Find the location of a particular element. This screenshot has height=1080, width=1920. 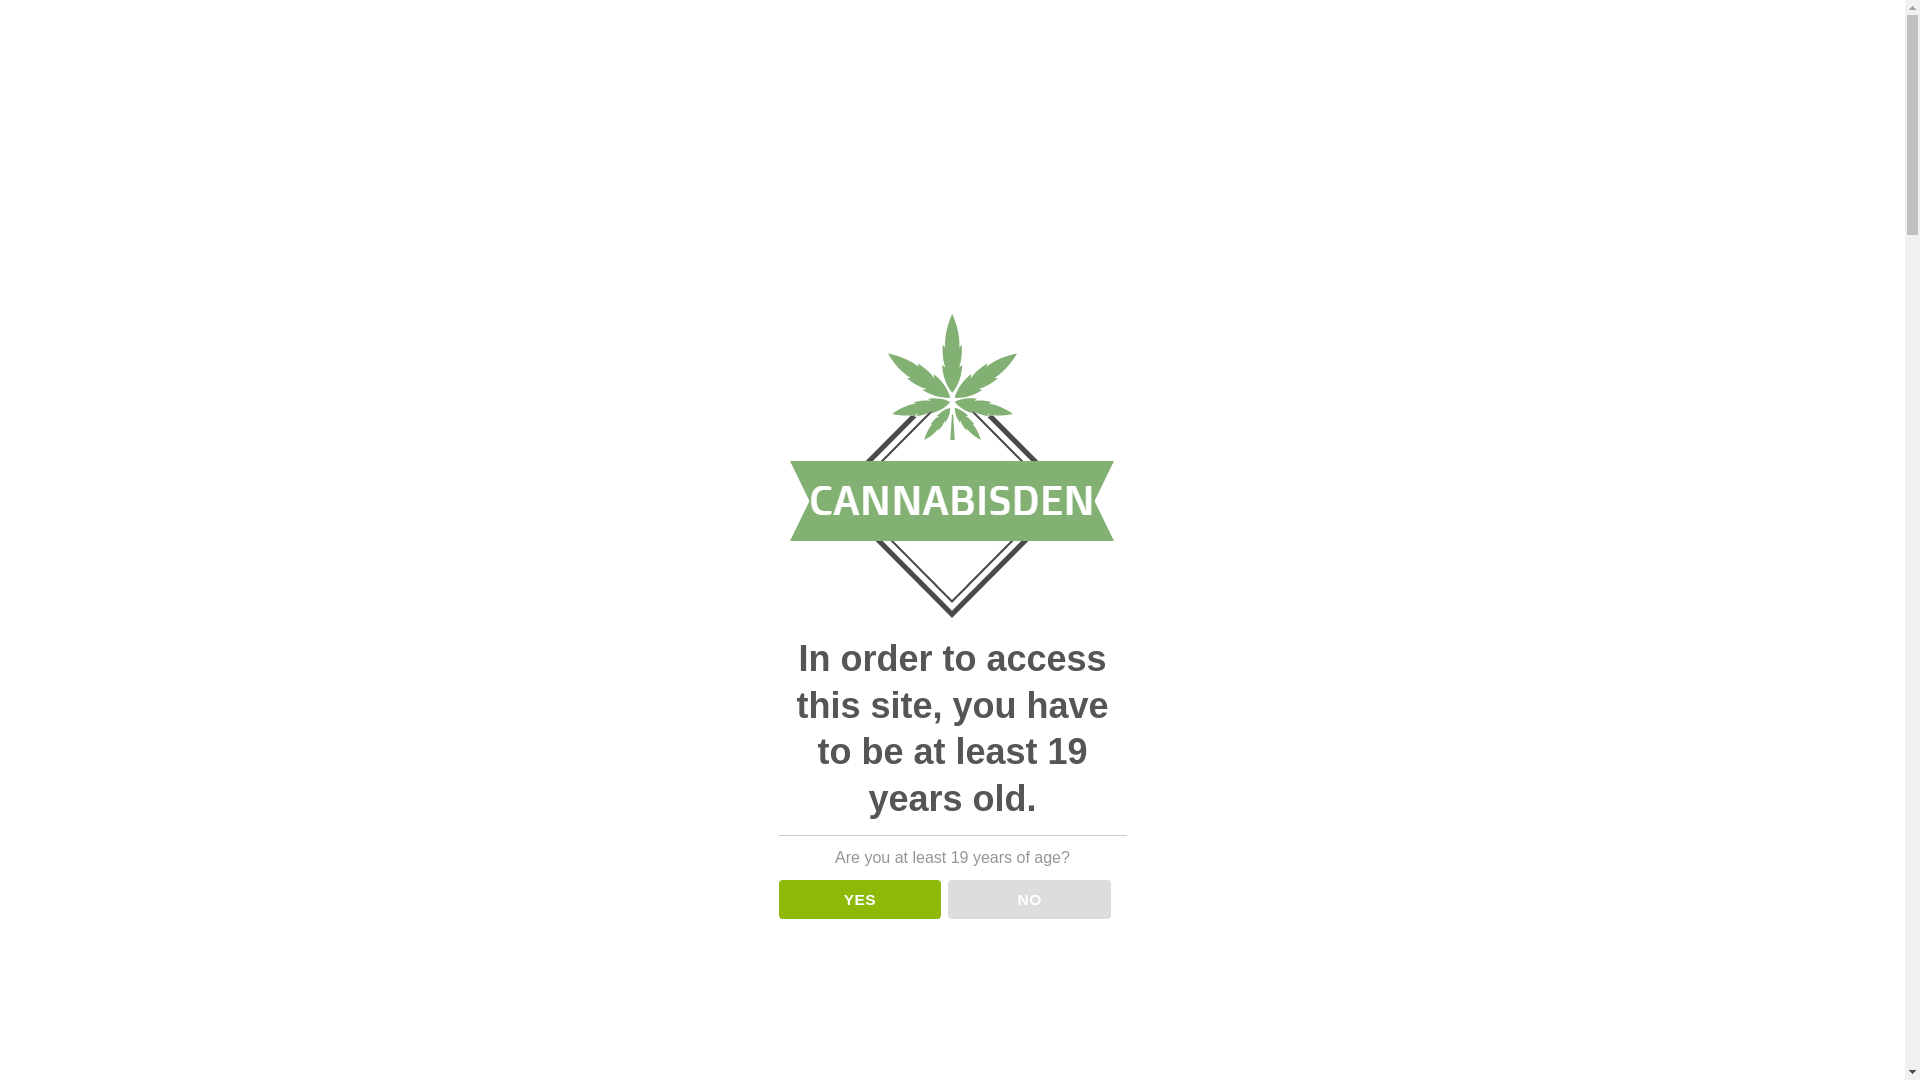

cookies to chocolates is located at coordinates (1290, 664).